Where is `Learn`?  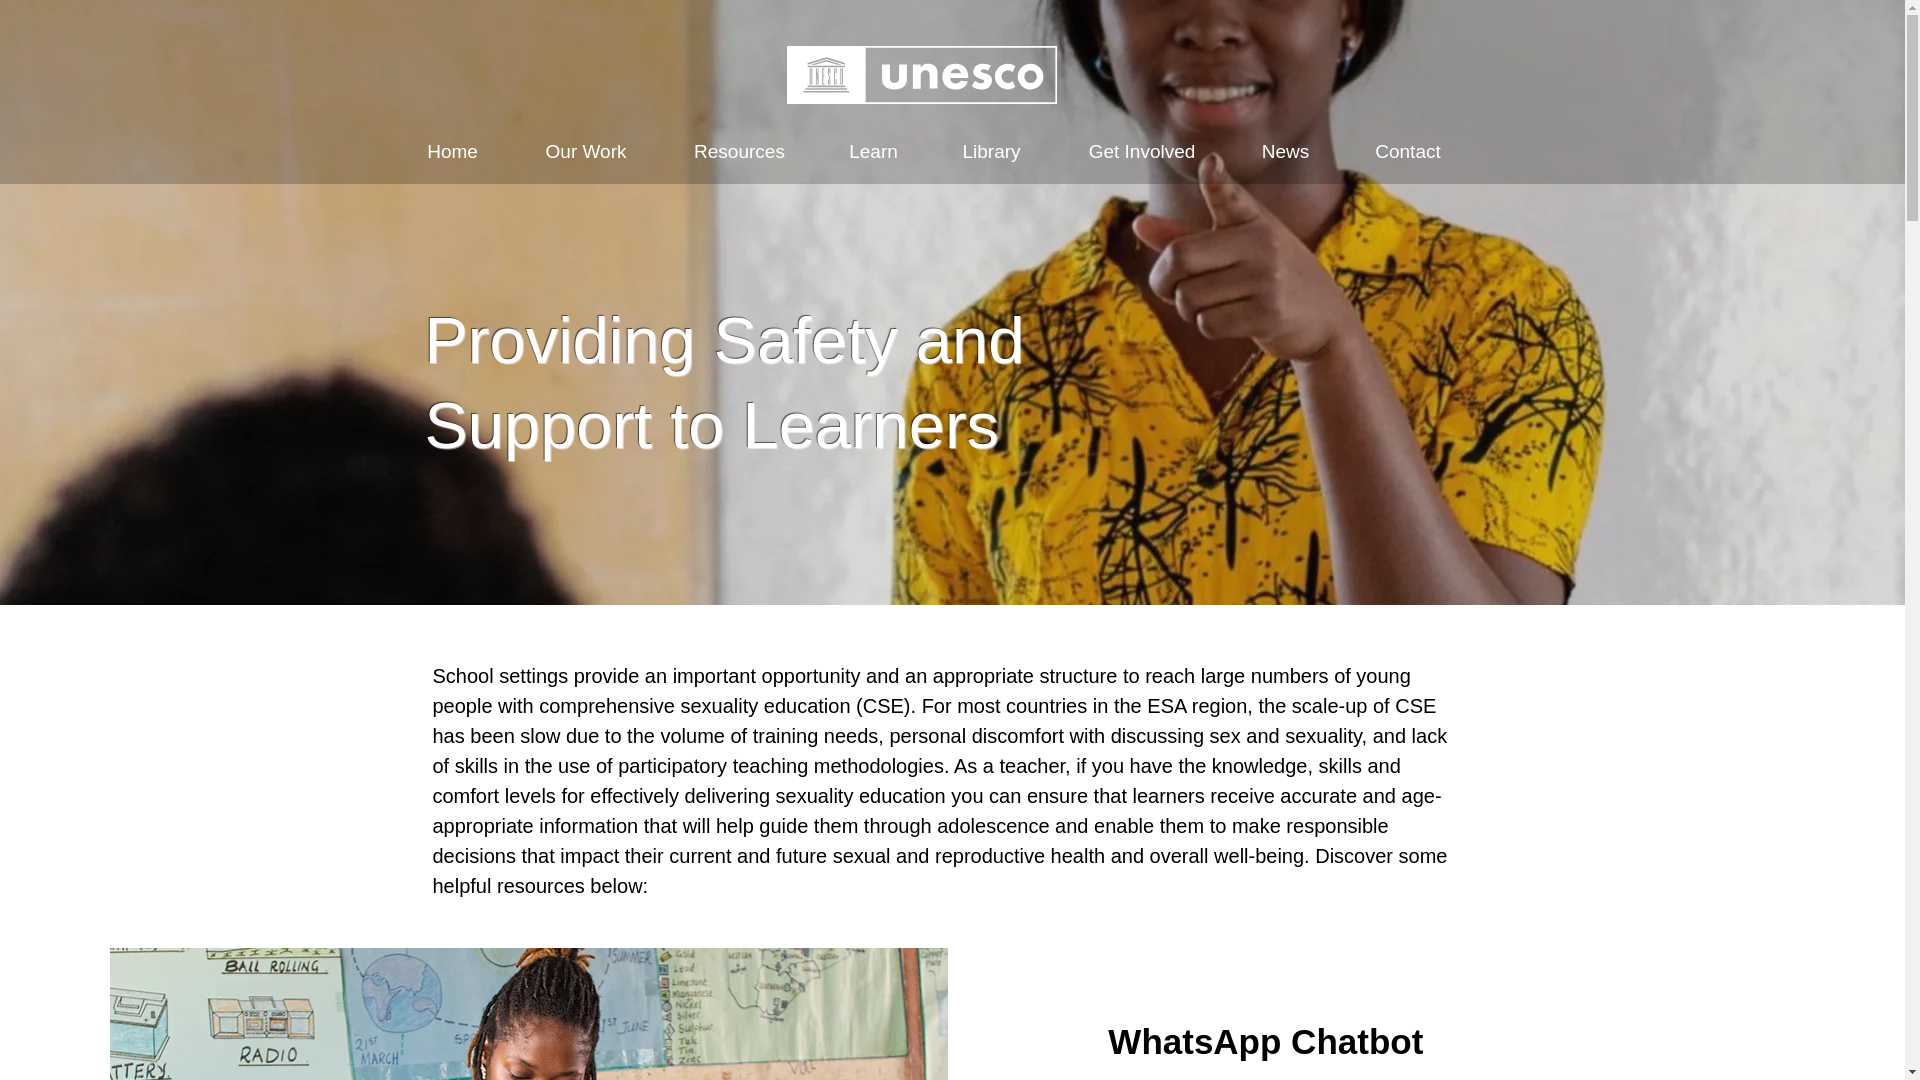 Learn is located at coordinates (873, 152).